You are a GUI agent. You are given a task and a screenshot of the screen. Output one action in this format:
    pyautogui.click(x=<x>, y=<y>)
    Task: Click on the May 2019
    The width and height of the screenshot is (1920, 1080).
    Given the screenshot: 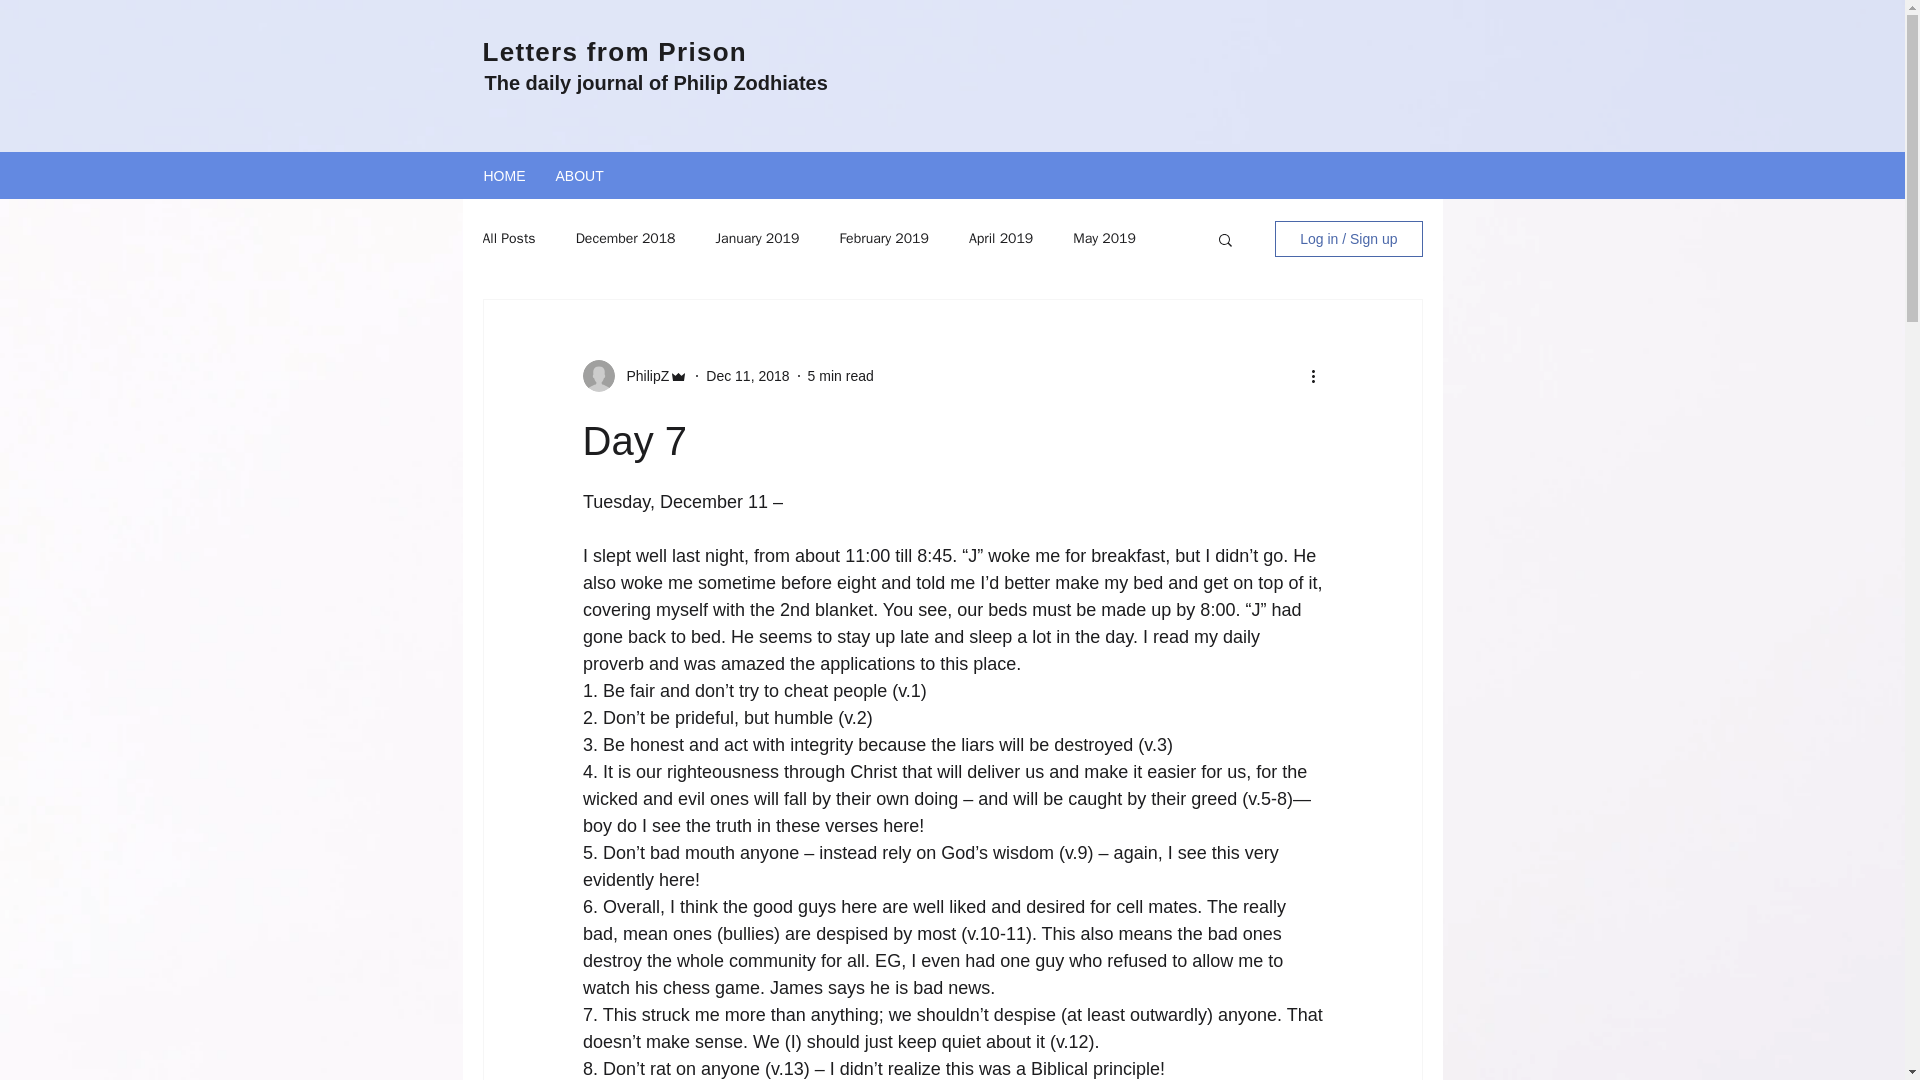 What is the action you would take?
    pyautogui.click(x=1104, y=239)
    